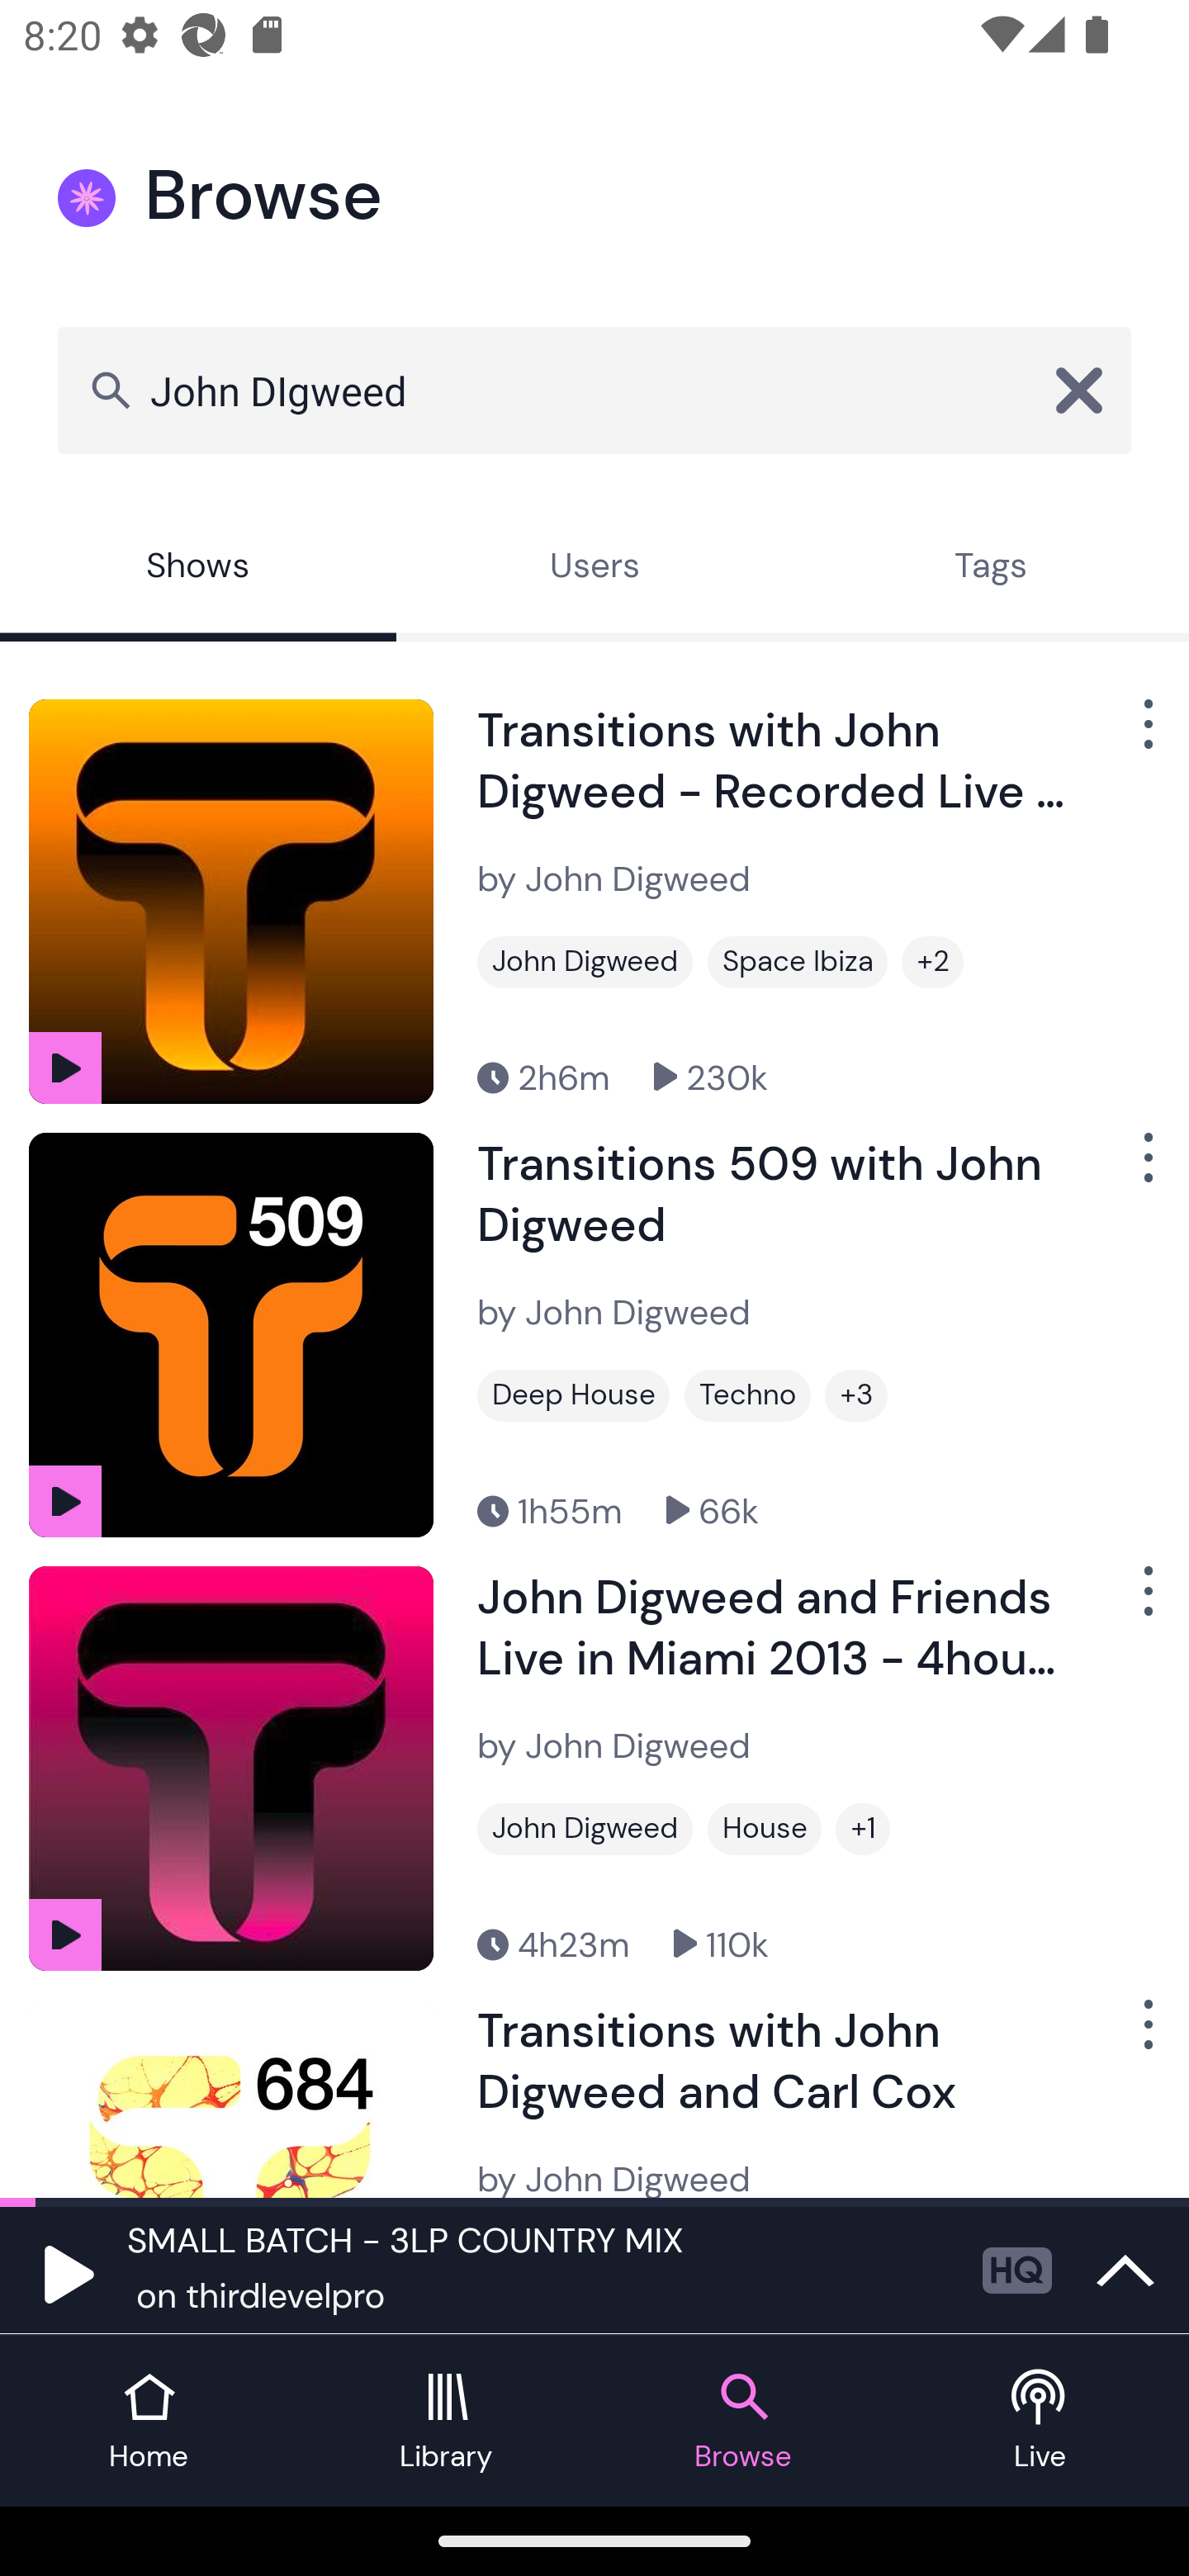  Describe the element at coordinates (1040, 2421) in the screenshot. I see `Live tab Live` at that location.